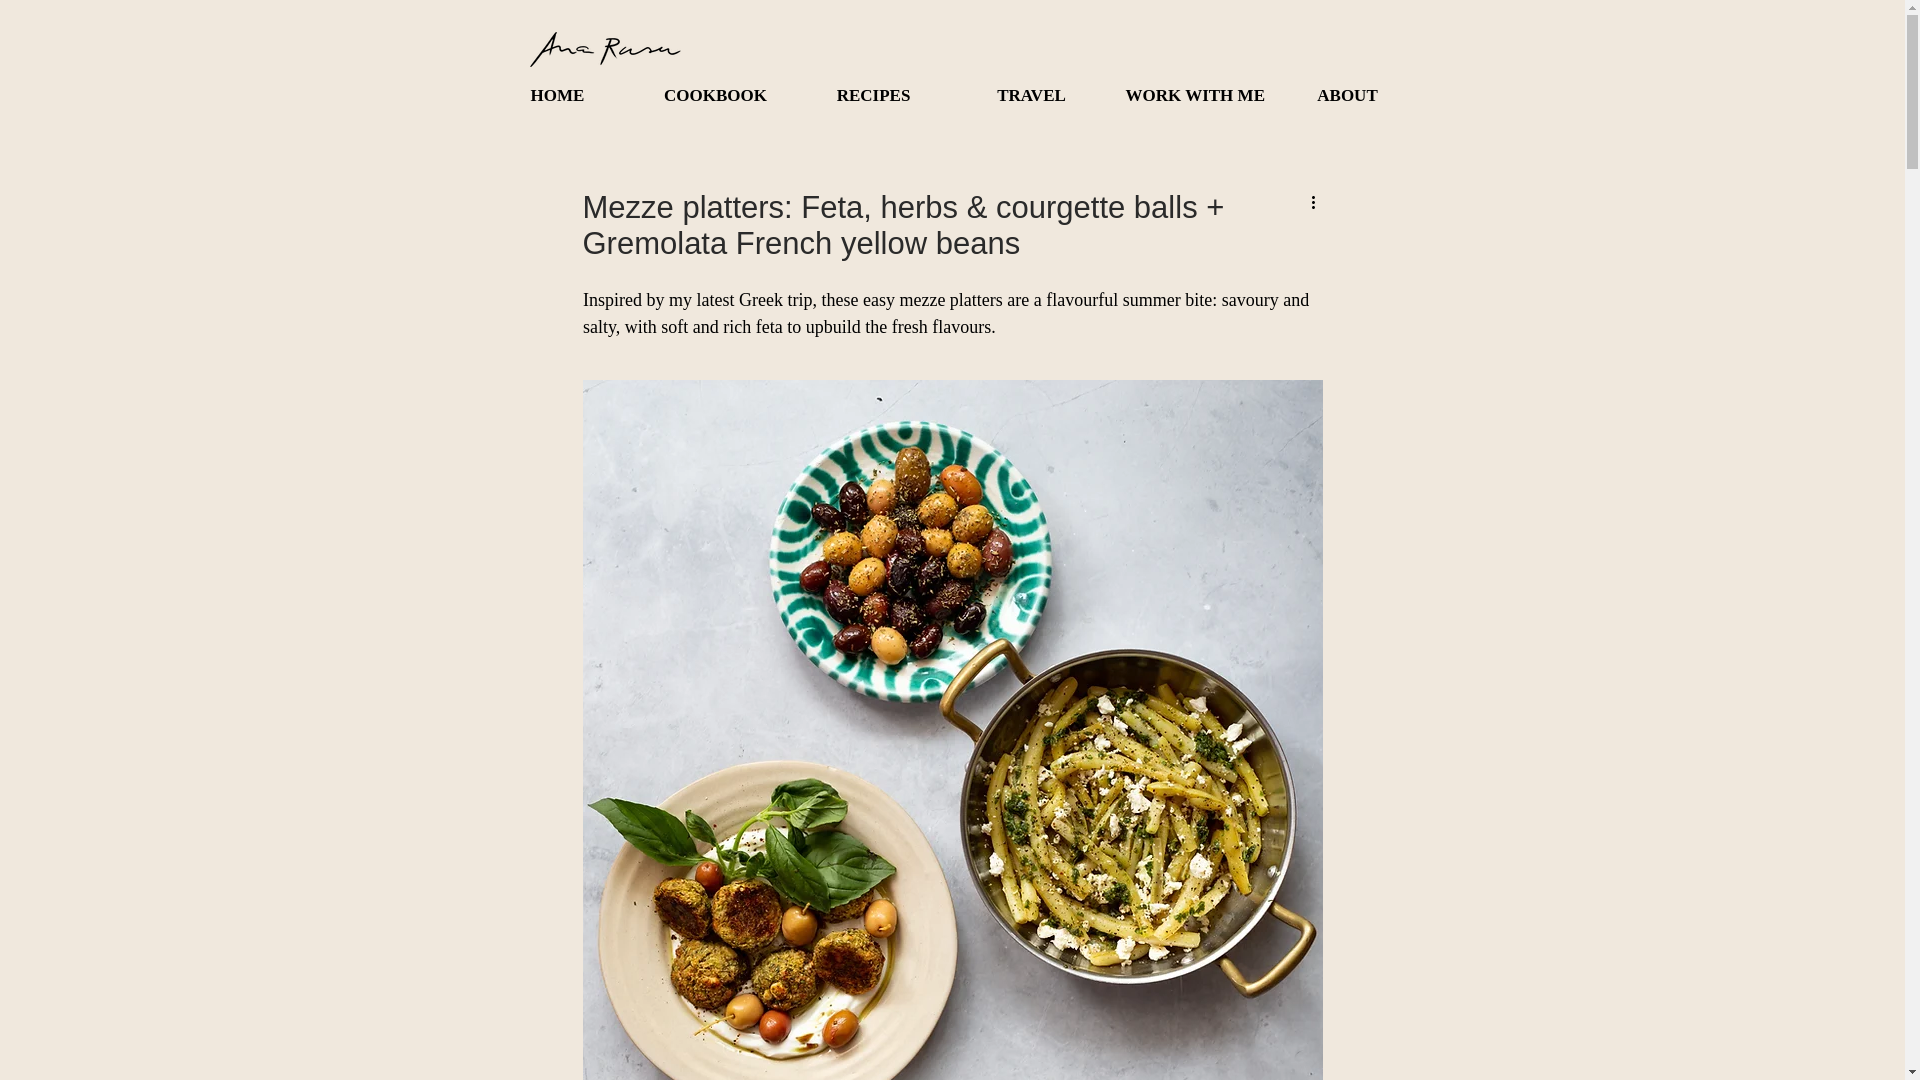 The height and width of the screenshot is (1080, 1920). Describe the element at coordinates (714, 96) in the screenshot. I see `COOKBOOK` at that location.